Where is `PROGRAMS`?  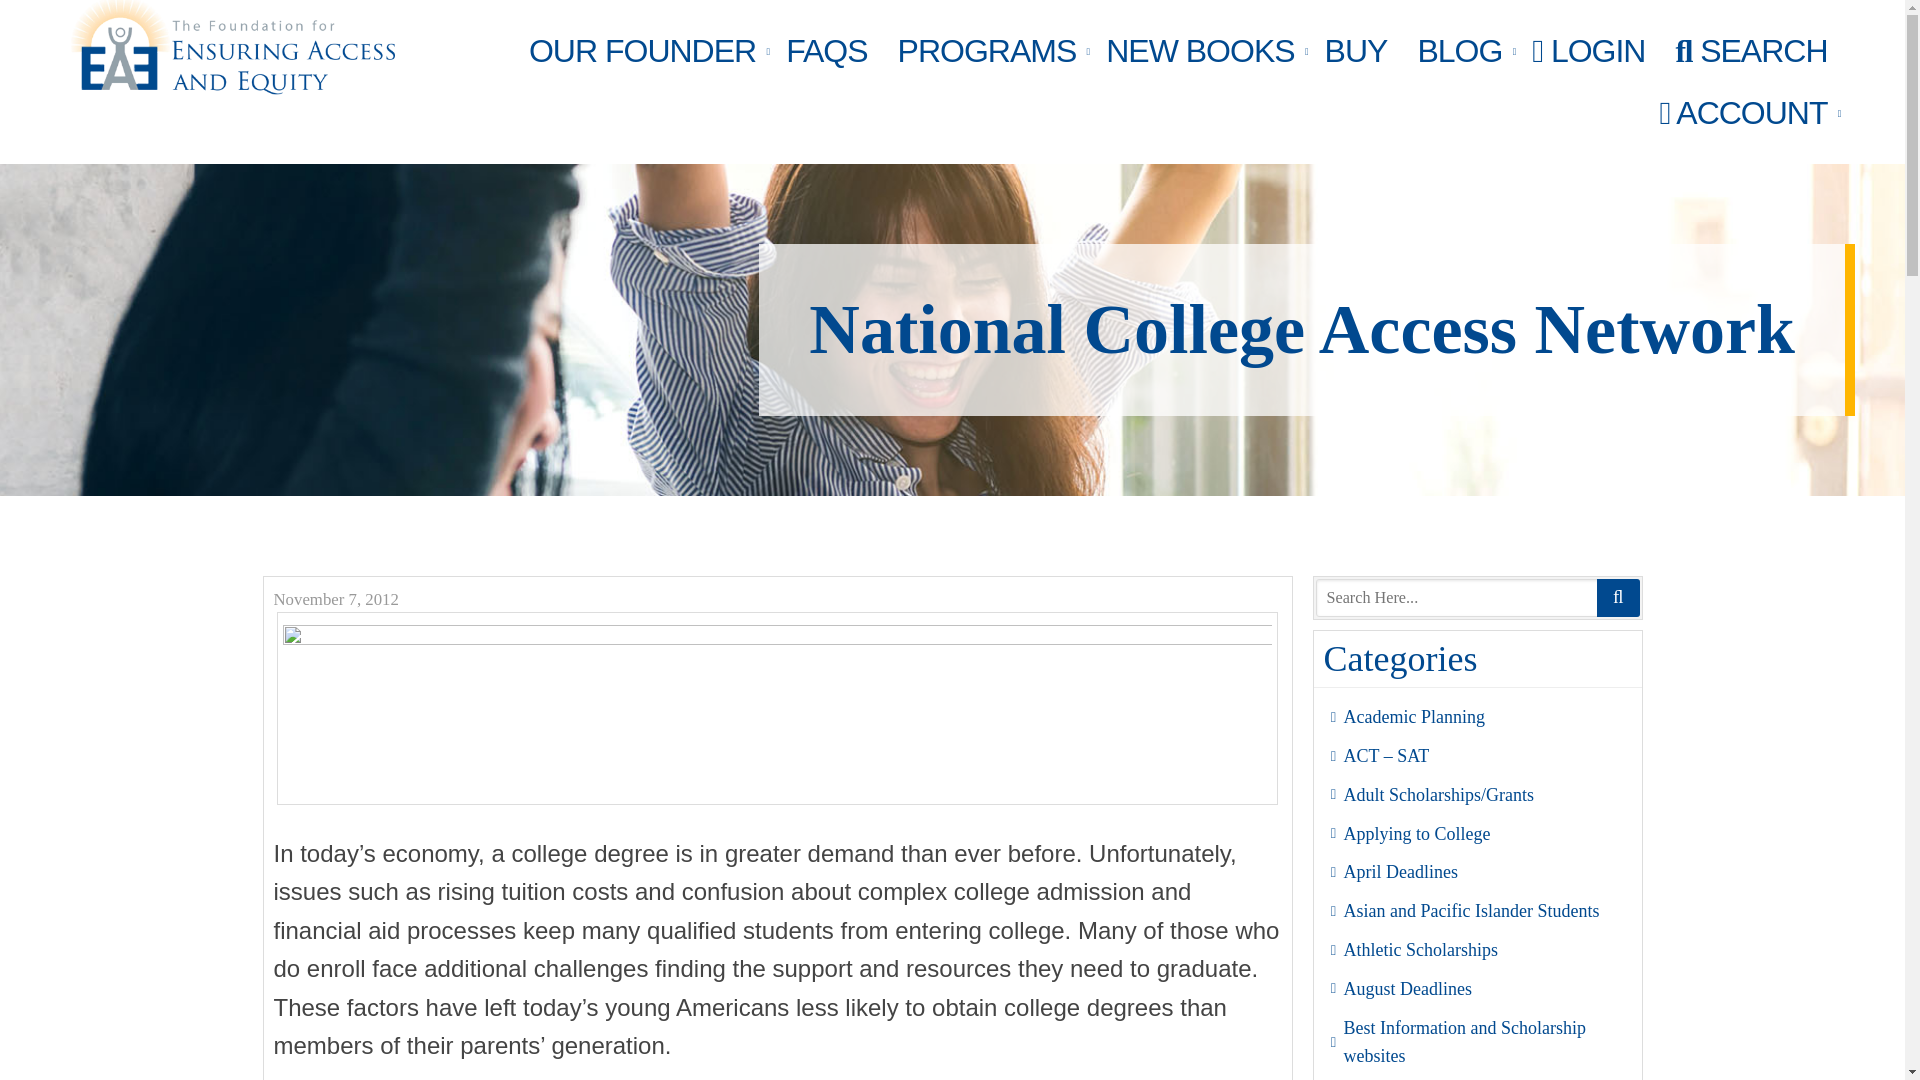 PROGRAMS is located at coordinates (988, 51).